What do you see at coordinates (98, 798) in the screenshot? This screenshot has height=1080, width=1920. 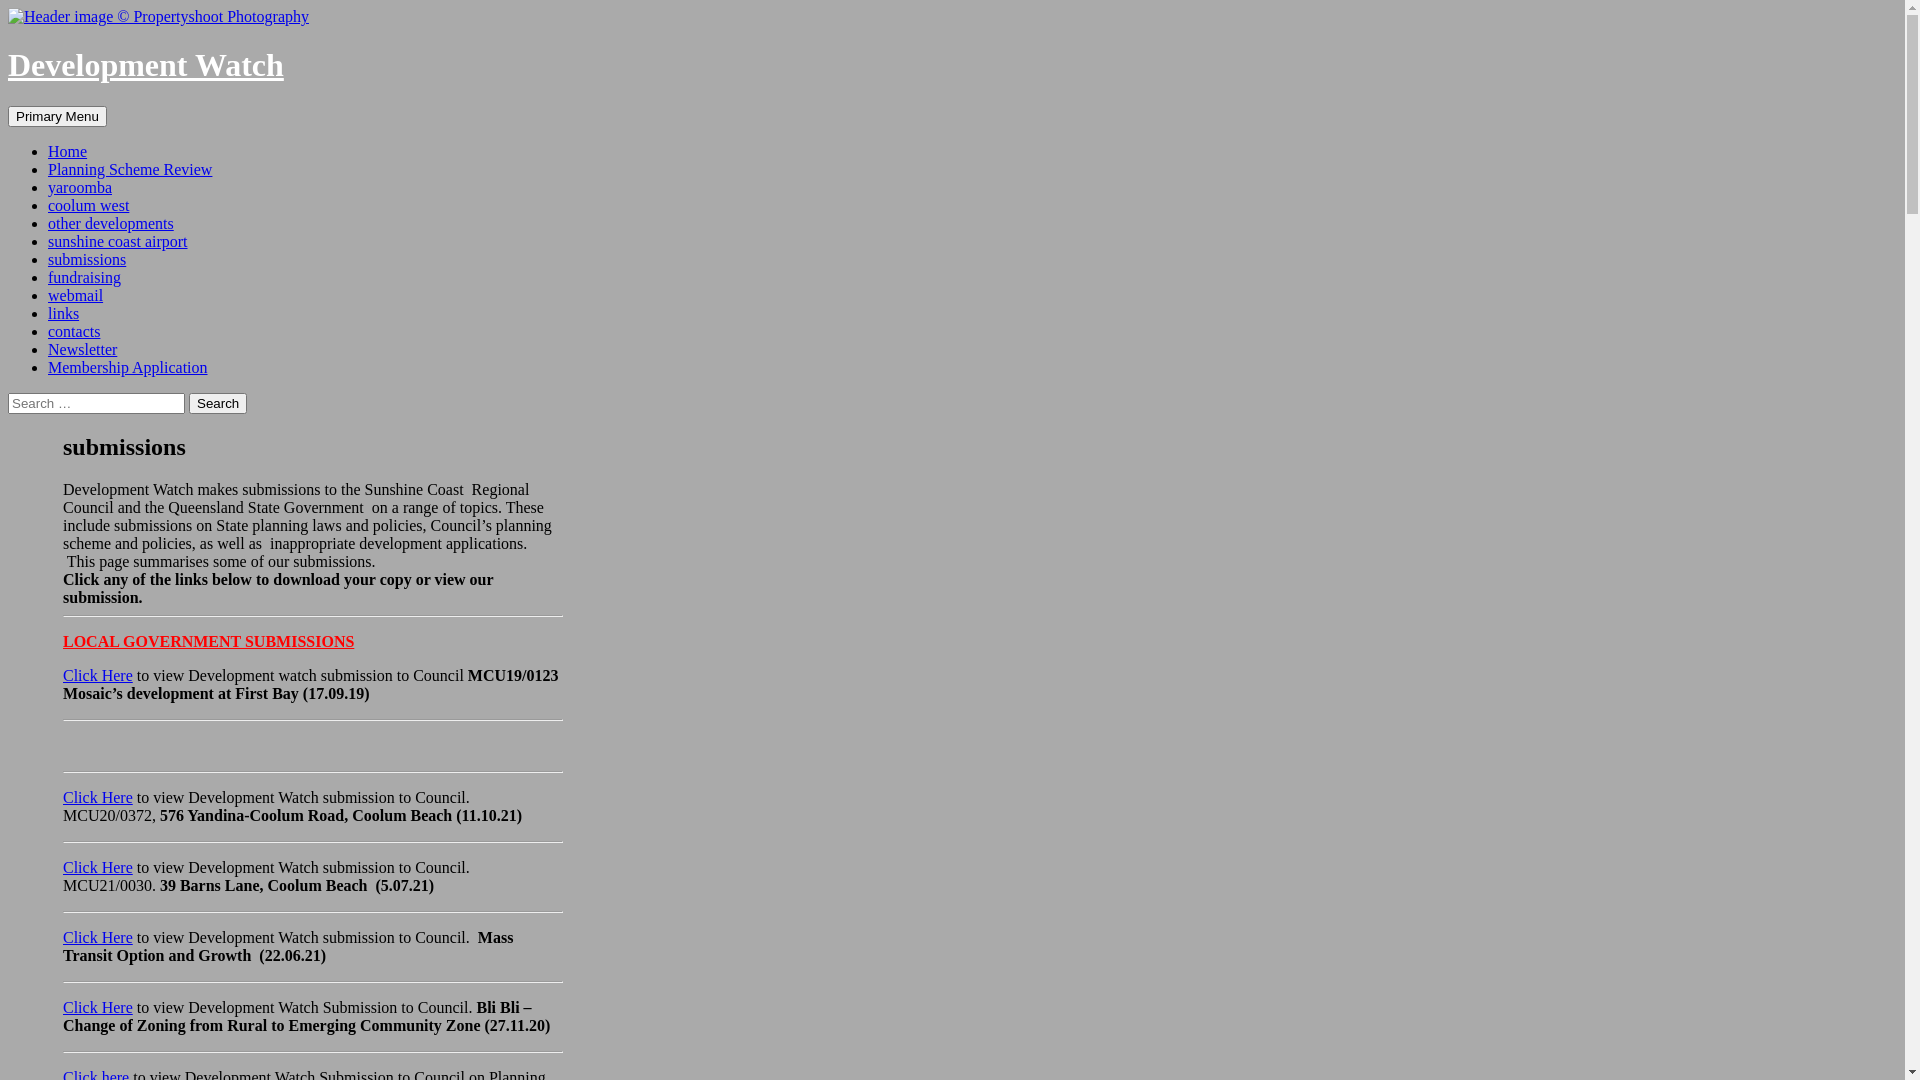 I see `Click Here` at bounding box center [98, 798].